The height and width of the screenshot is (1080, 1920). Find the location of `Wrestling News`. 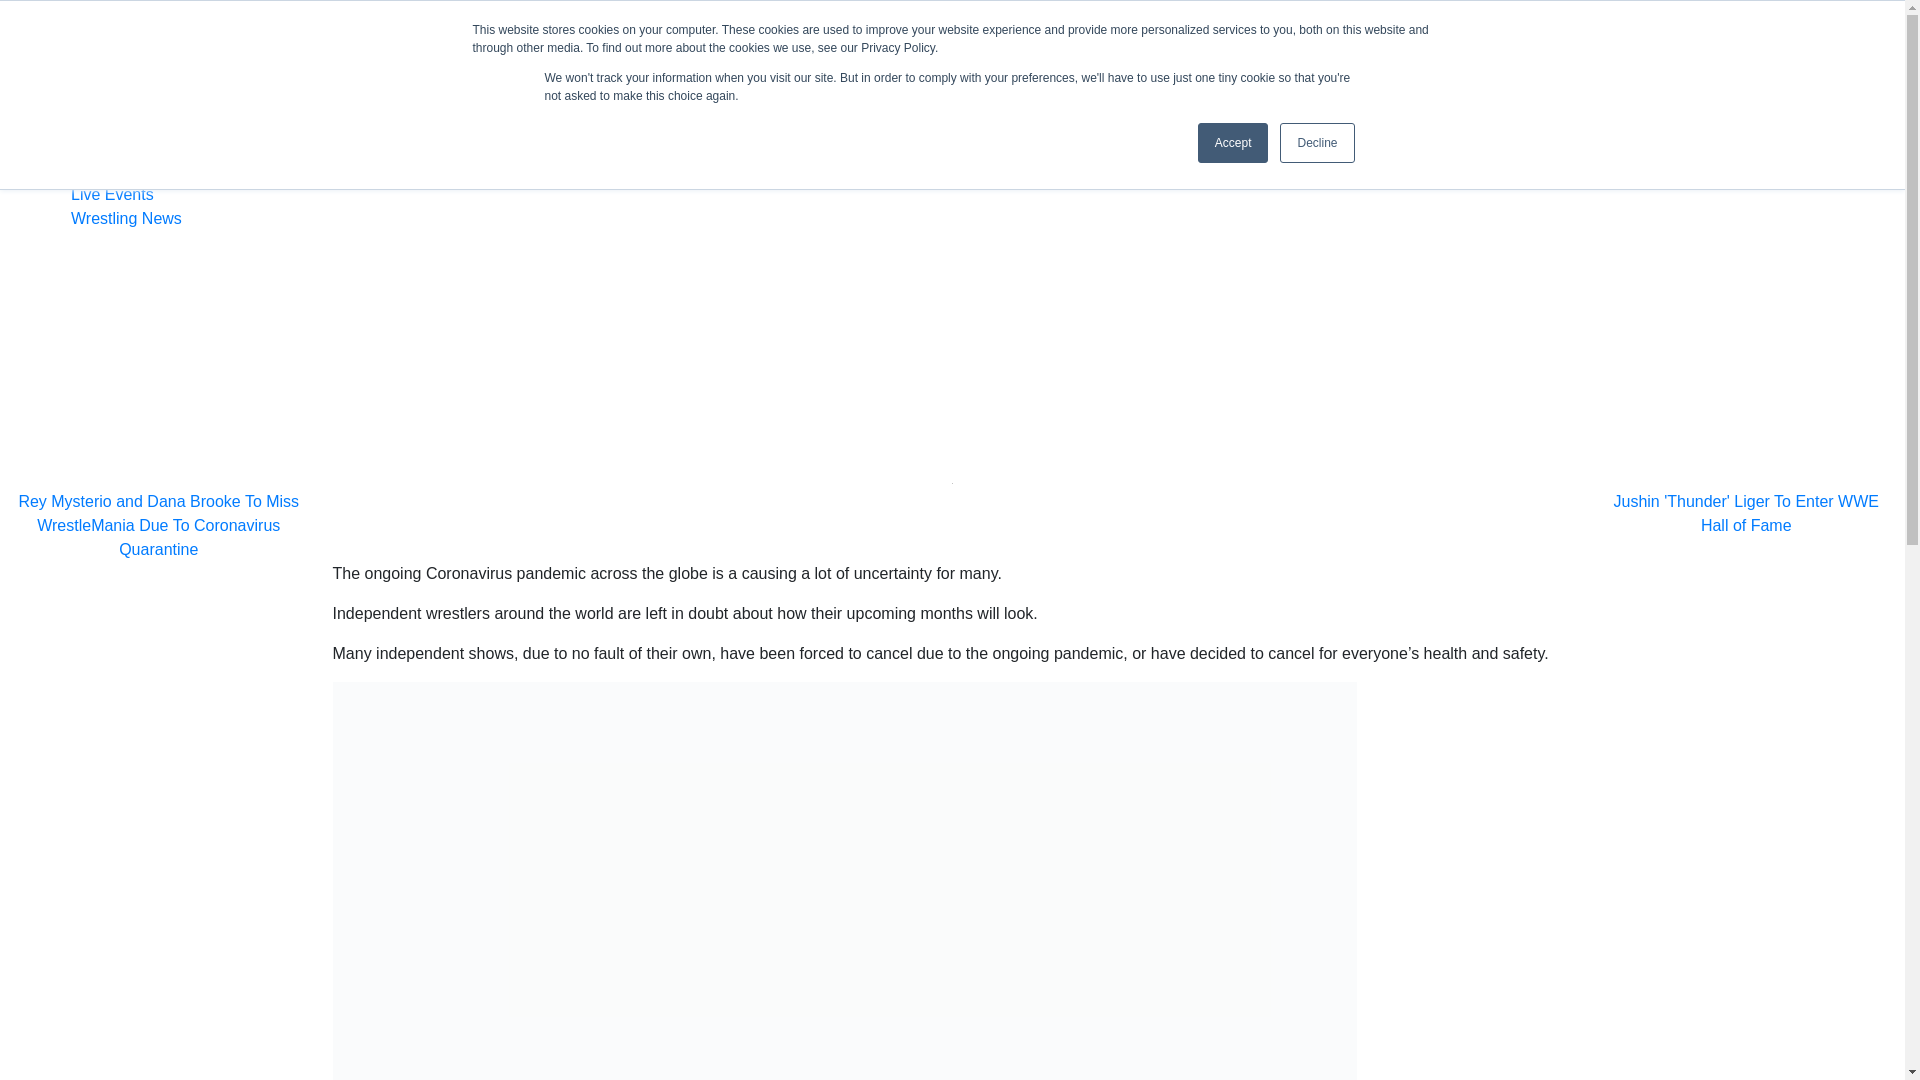

Wrestling News is located at coordinates (126, 218).